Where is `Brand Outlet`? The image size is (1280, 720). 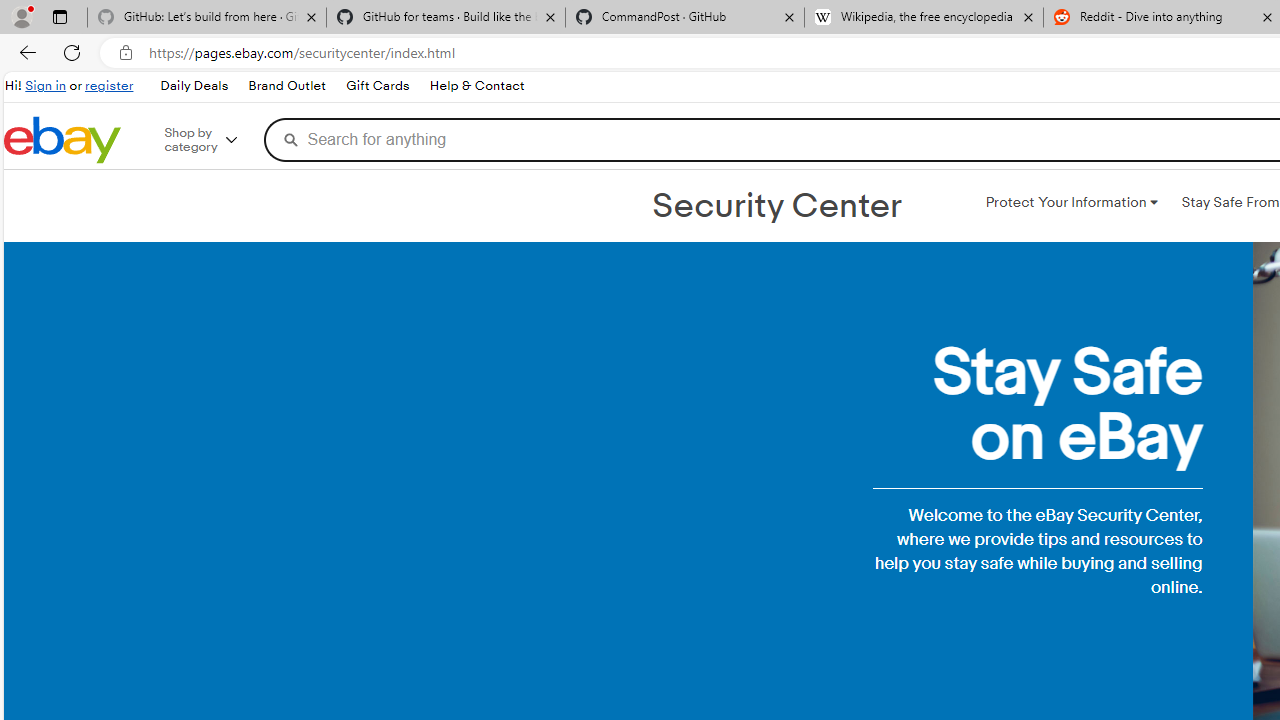 Brand Outlet is located at coordinates (286, 86).